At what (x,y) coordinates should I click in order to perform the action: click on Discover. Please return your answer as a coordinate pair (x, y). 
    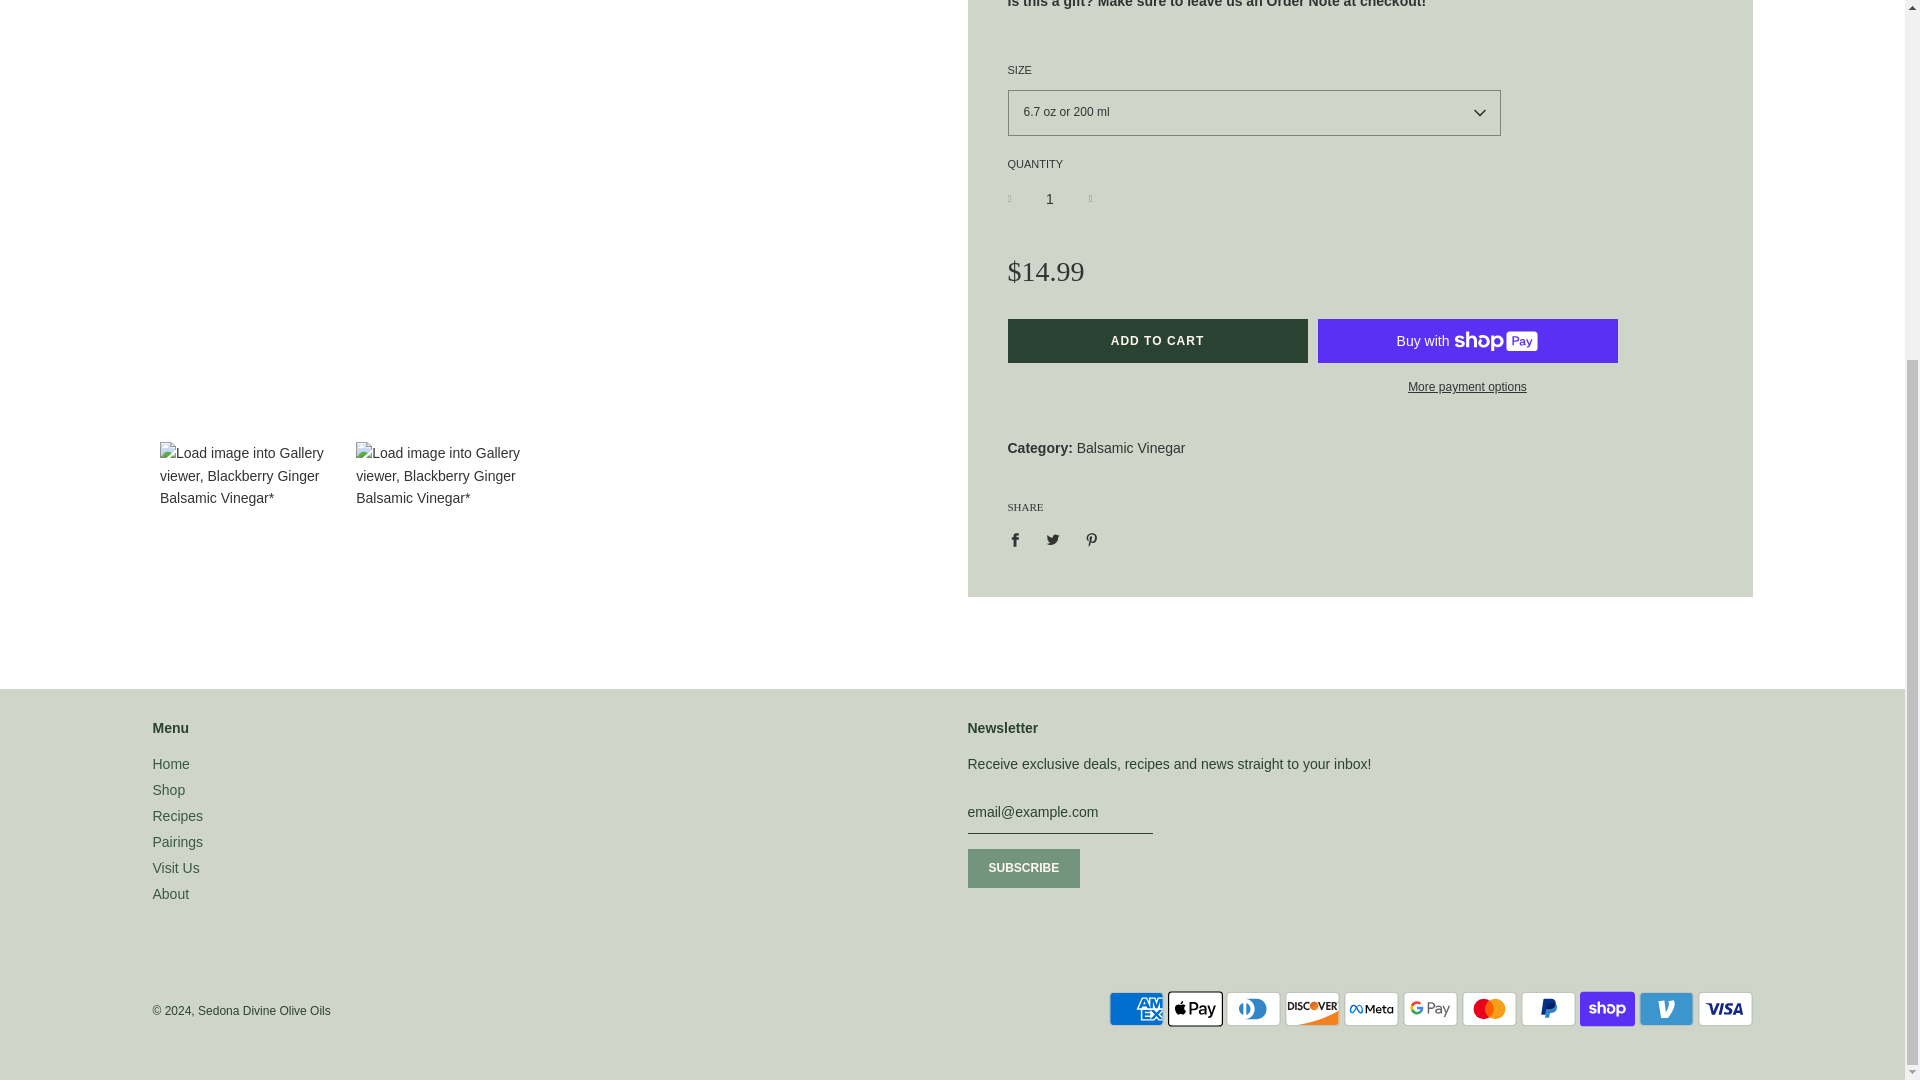
    Looking at the image, I should click on (1312, 1009).